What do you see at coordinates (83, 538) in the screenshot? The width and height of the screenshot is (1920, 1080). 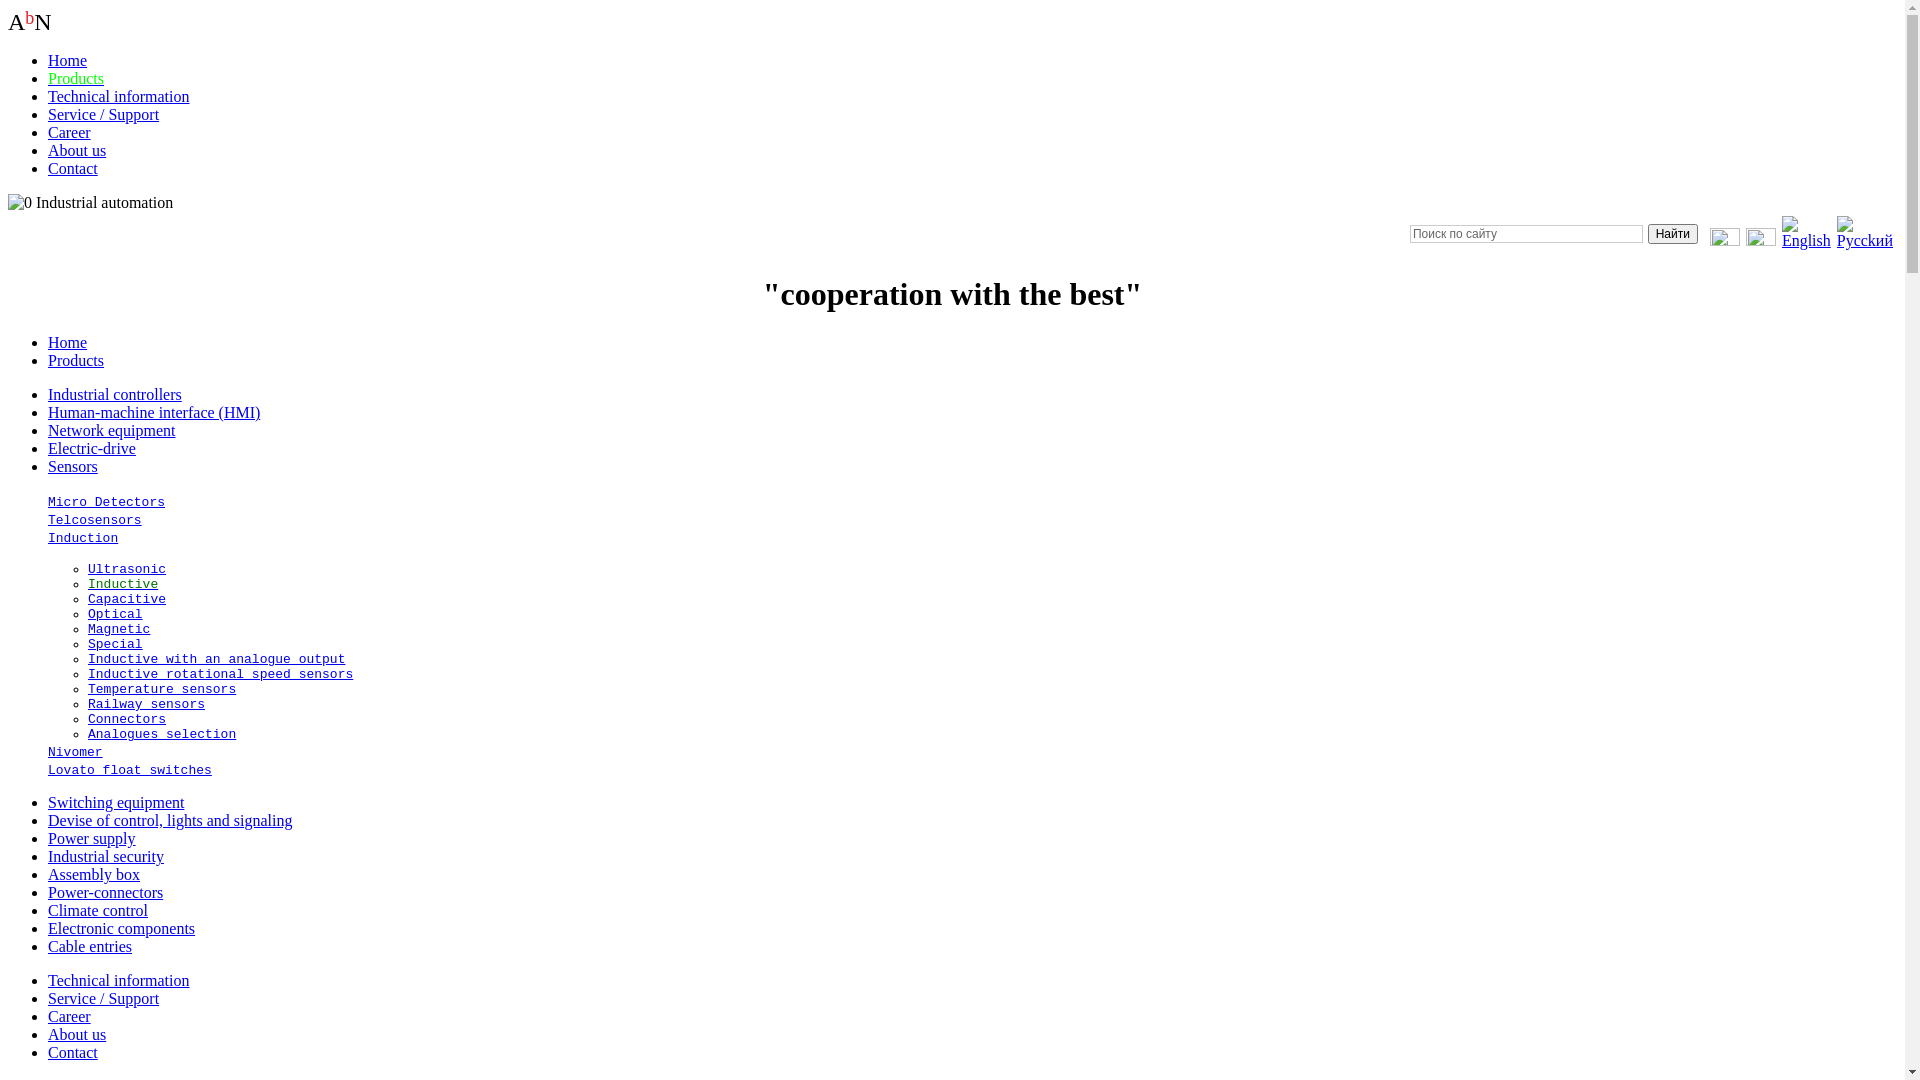 I see `Induction` at bounding box center [83, 538].